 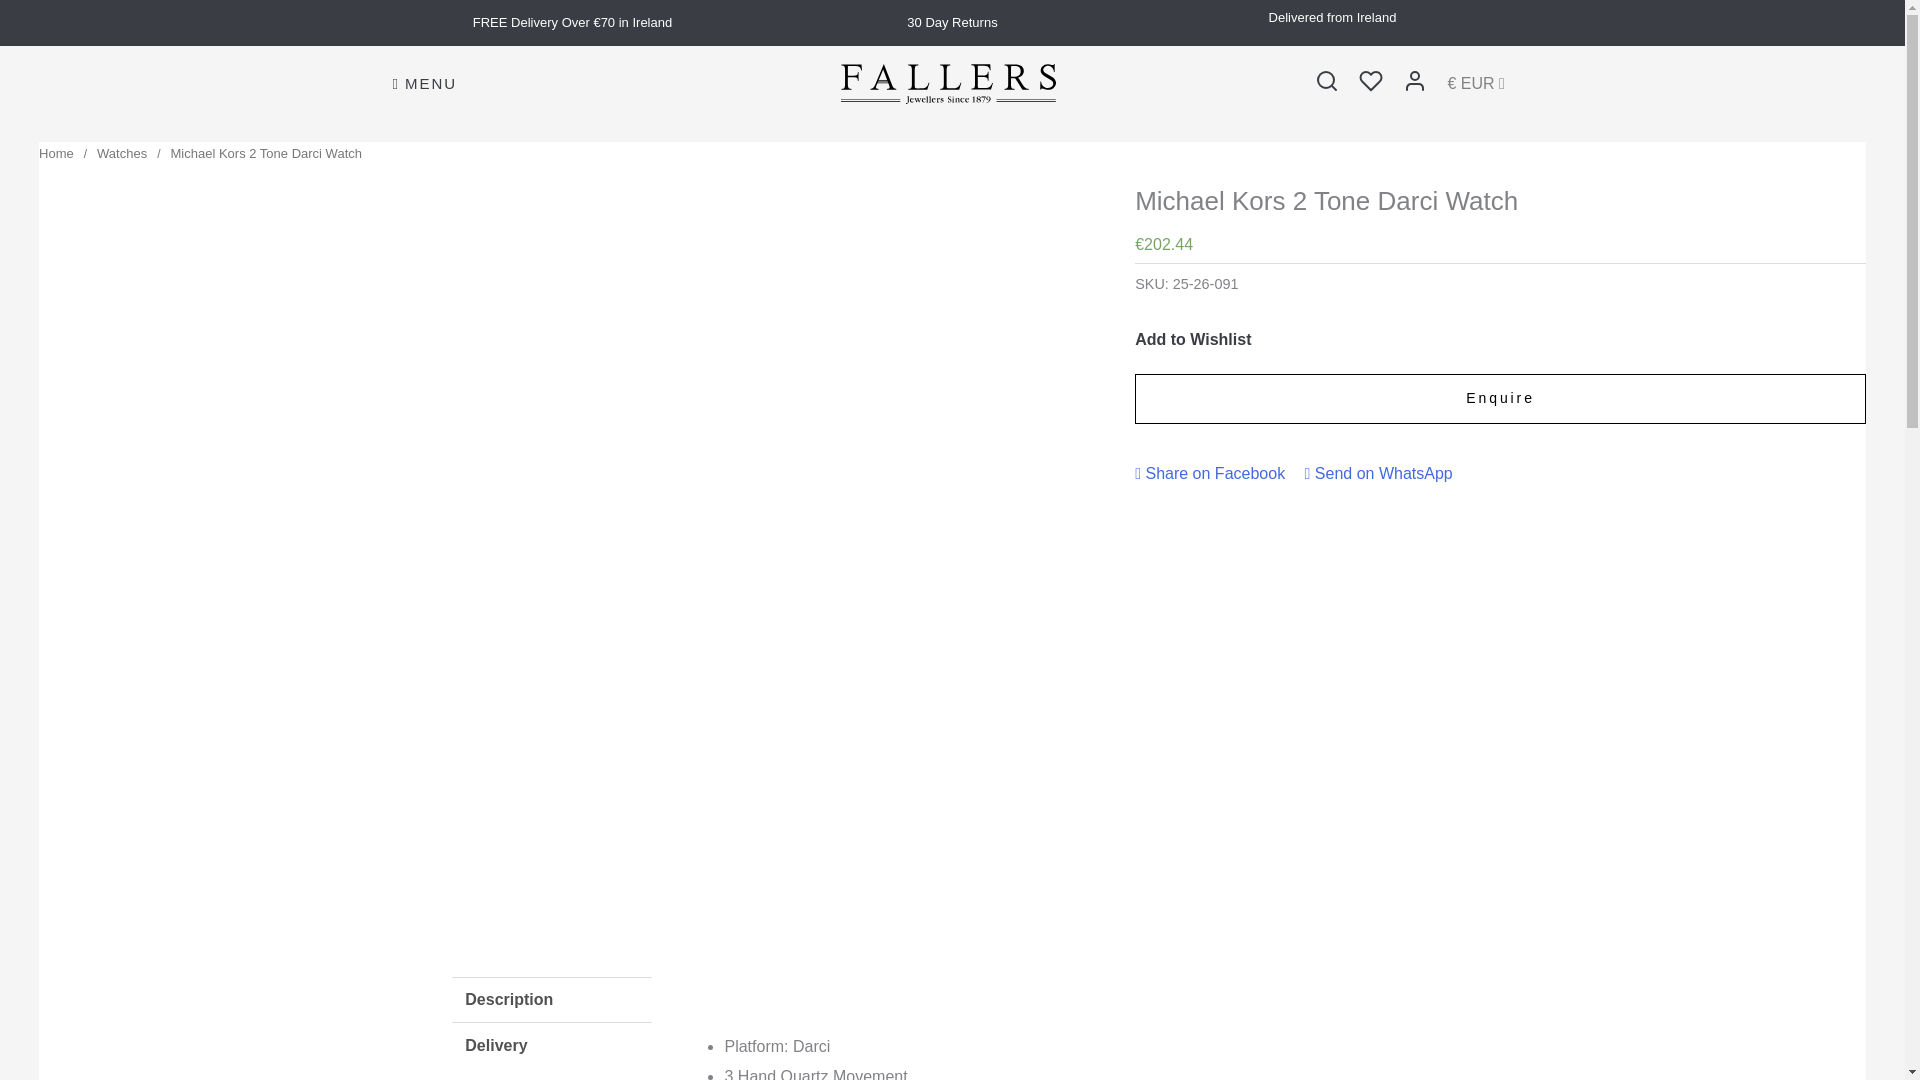 I want to click on Watches, so click(x=122, y=152).